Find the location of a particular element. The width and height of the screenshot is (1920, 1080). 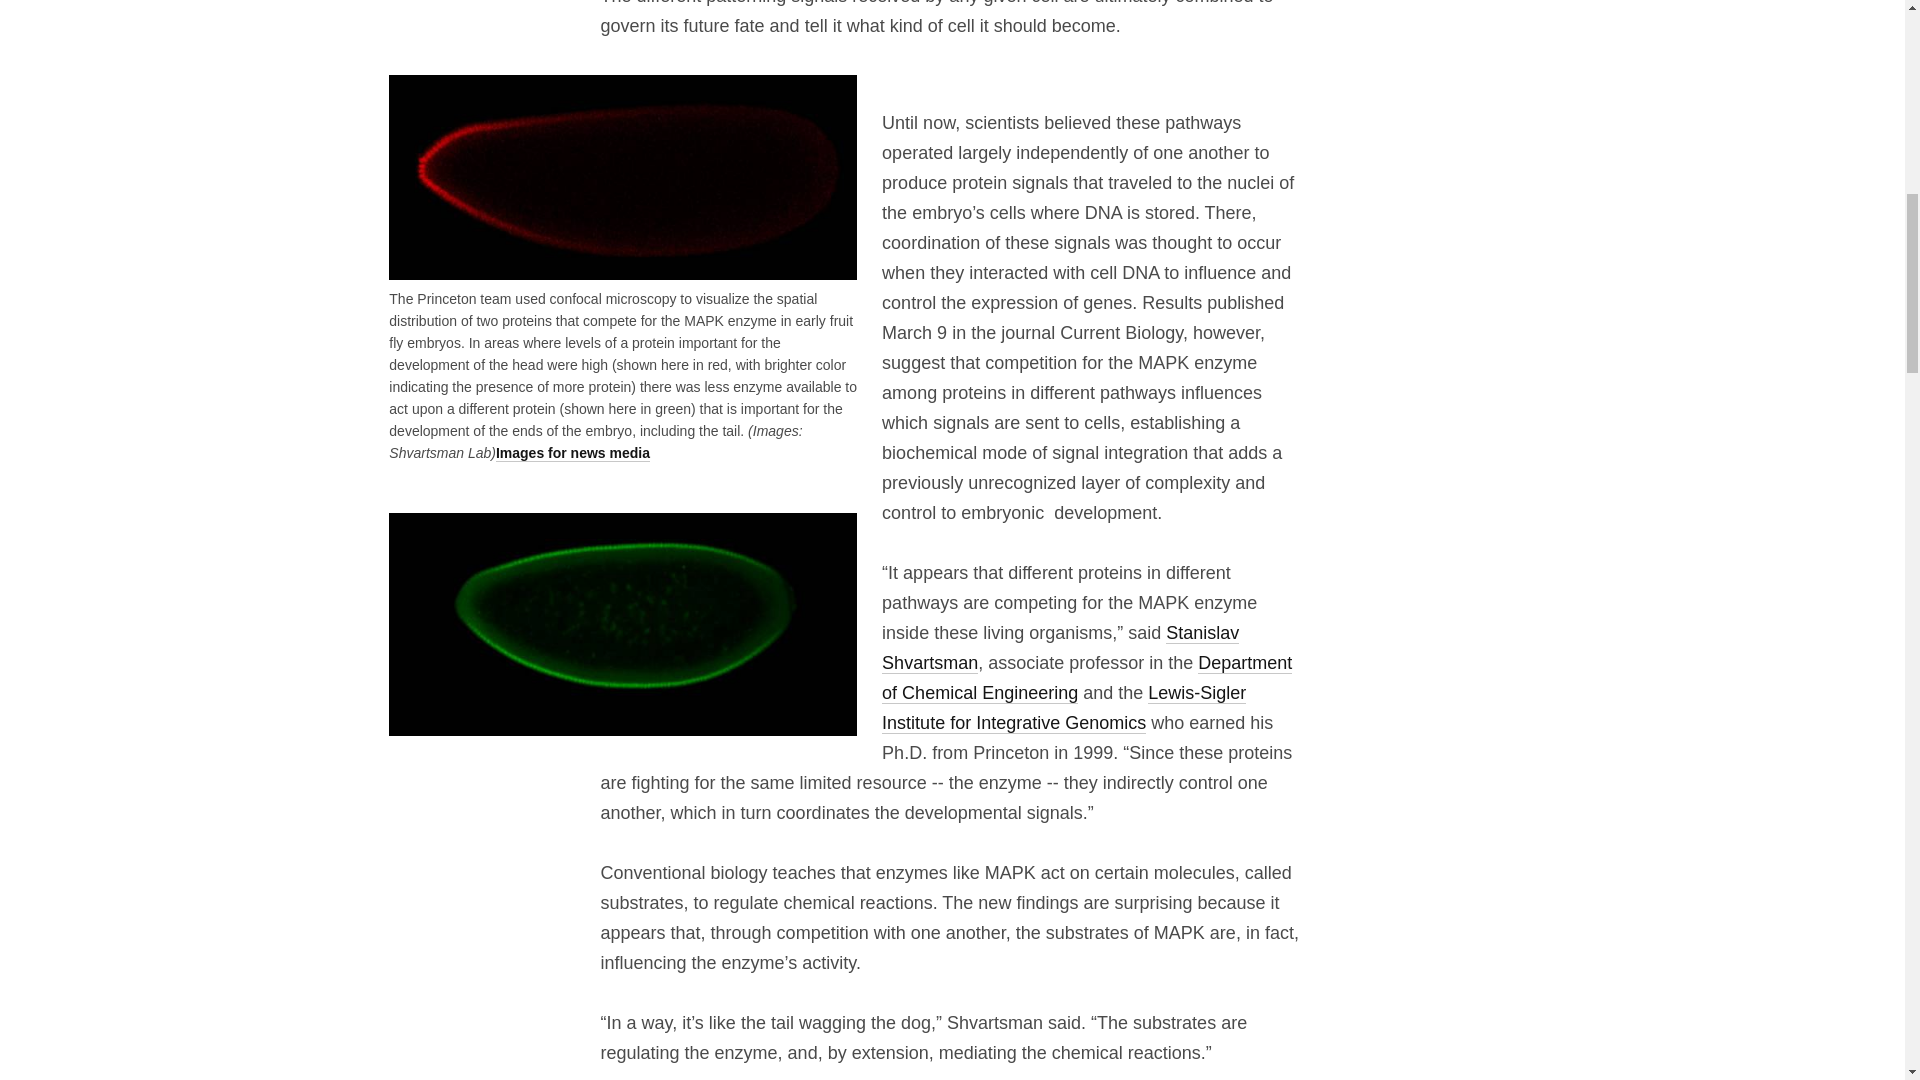

Stanislav Shvartsman is located at coordinates (1060, 648).